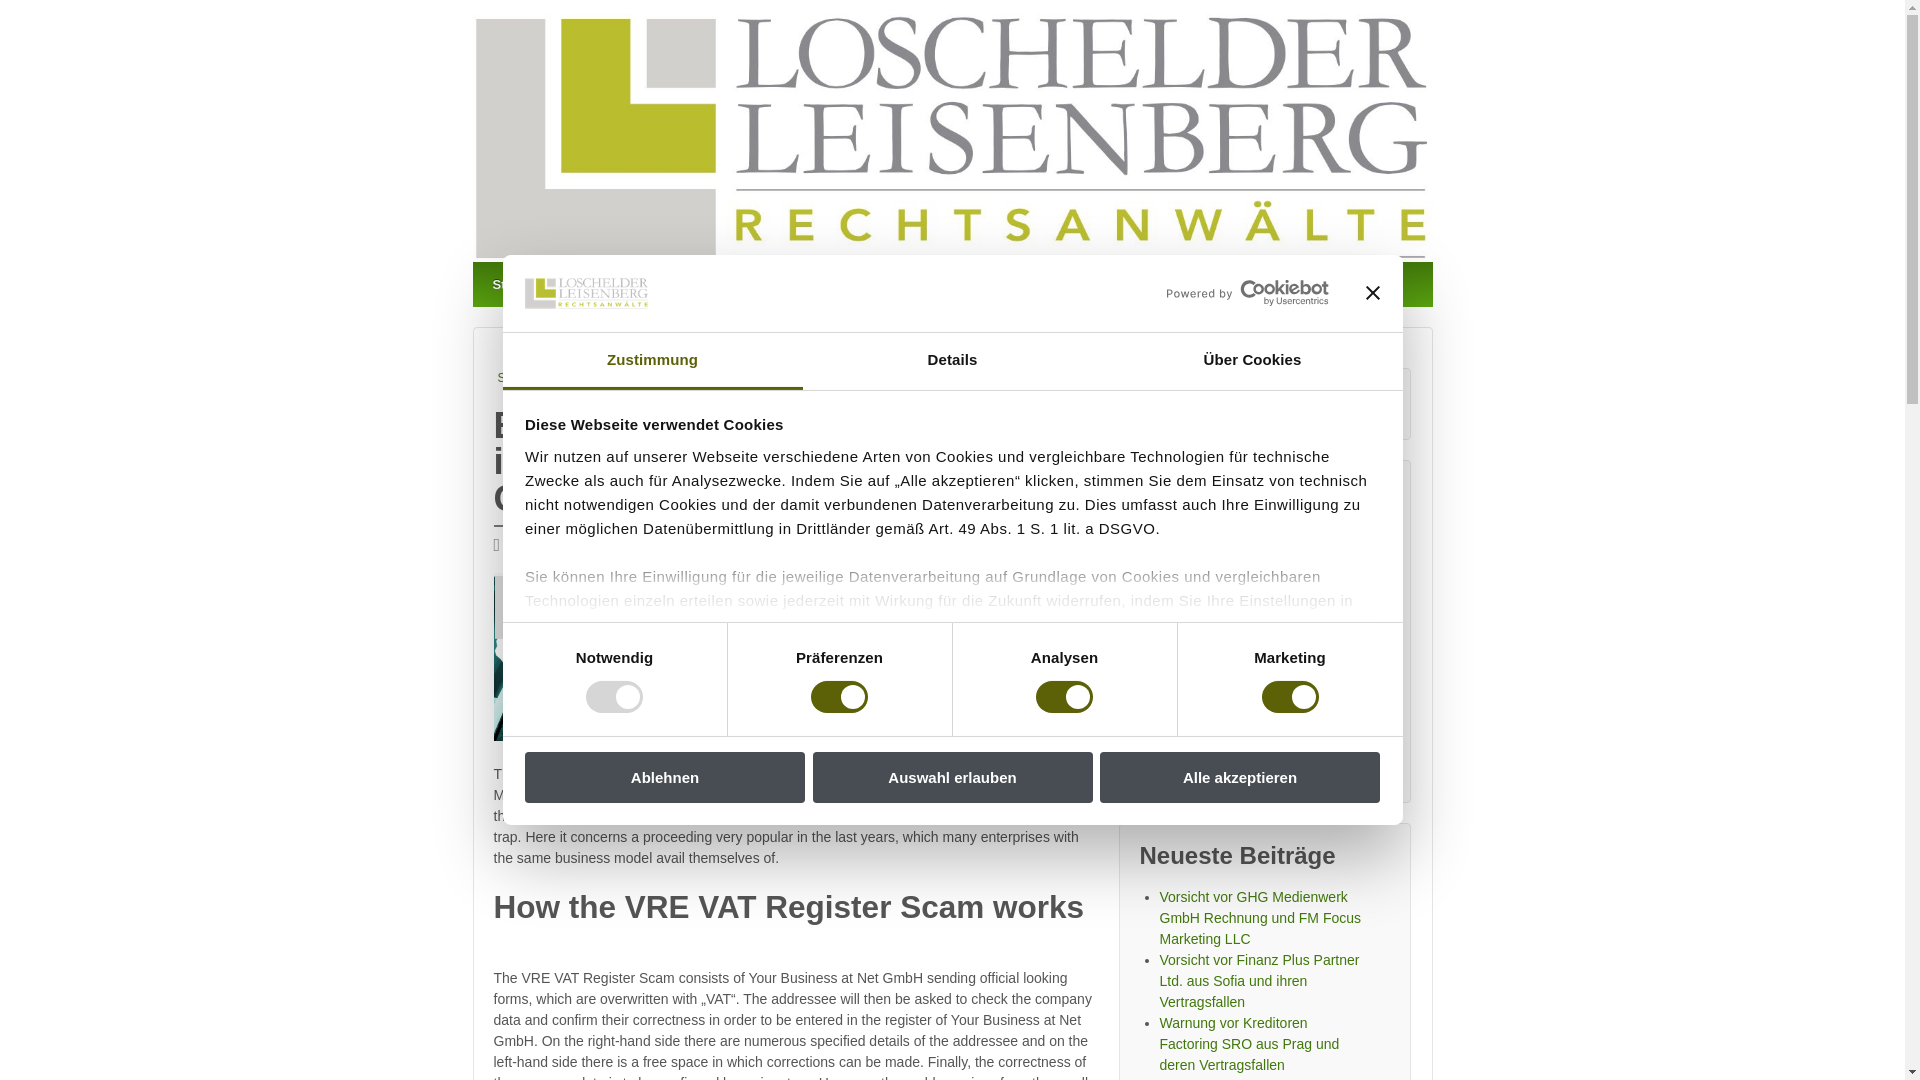  Describe the element at coordinates (952, 360) in the screenshot. I see `Details` at that location.